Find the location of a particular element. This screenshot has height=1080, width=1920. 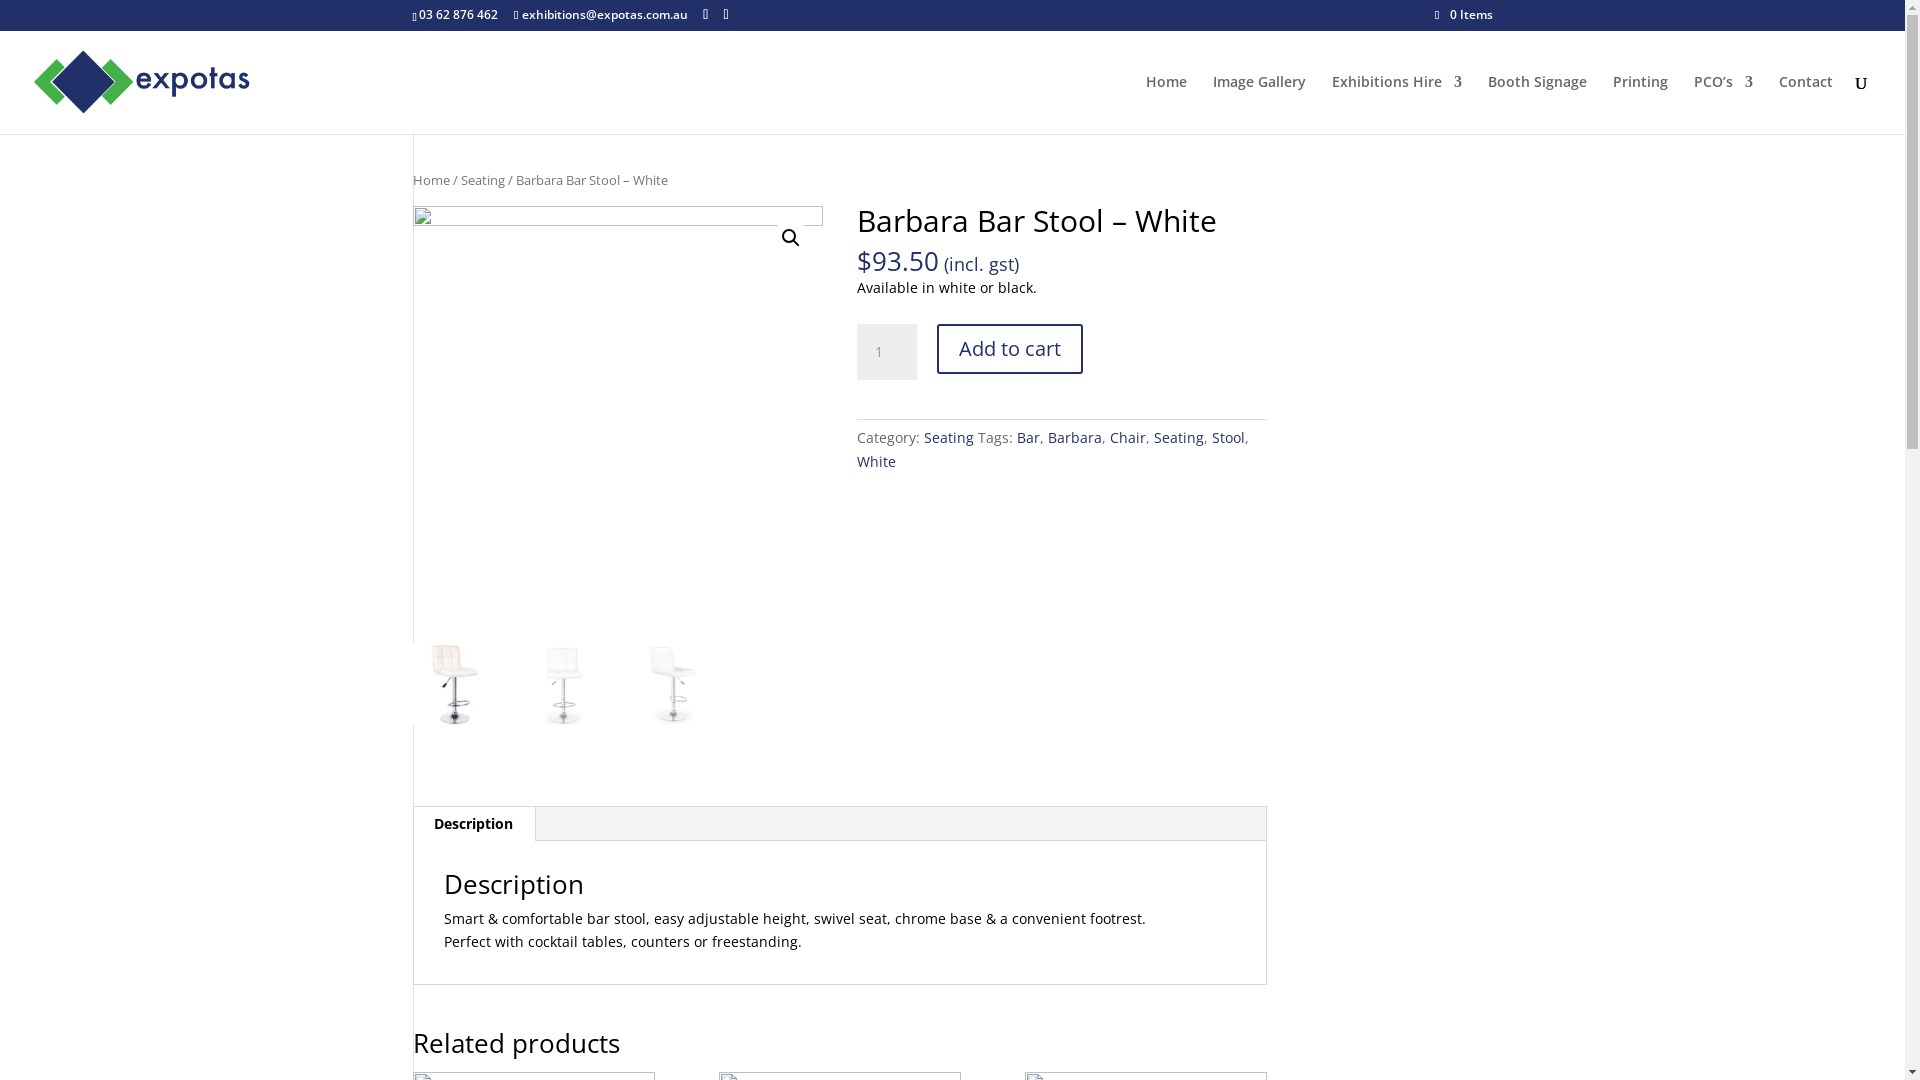

Add to cart is located at coordinates (1010, 348).